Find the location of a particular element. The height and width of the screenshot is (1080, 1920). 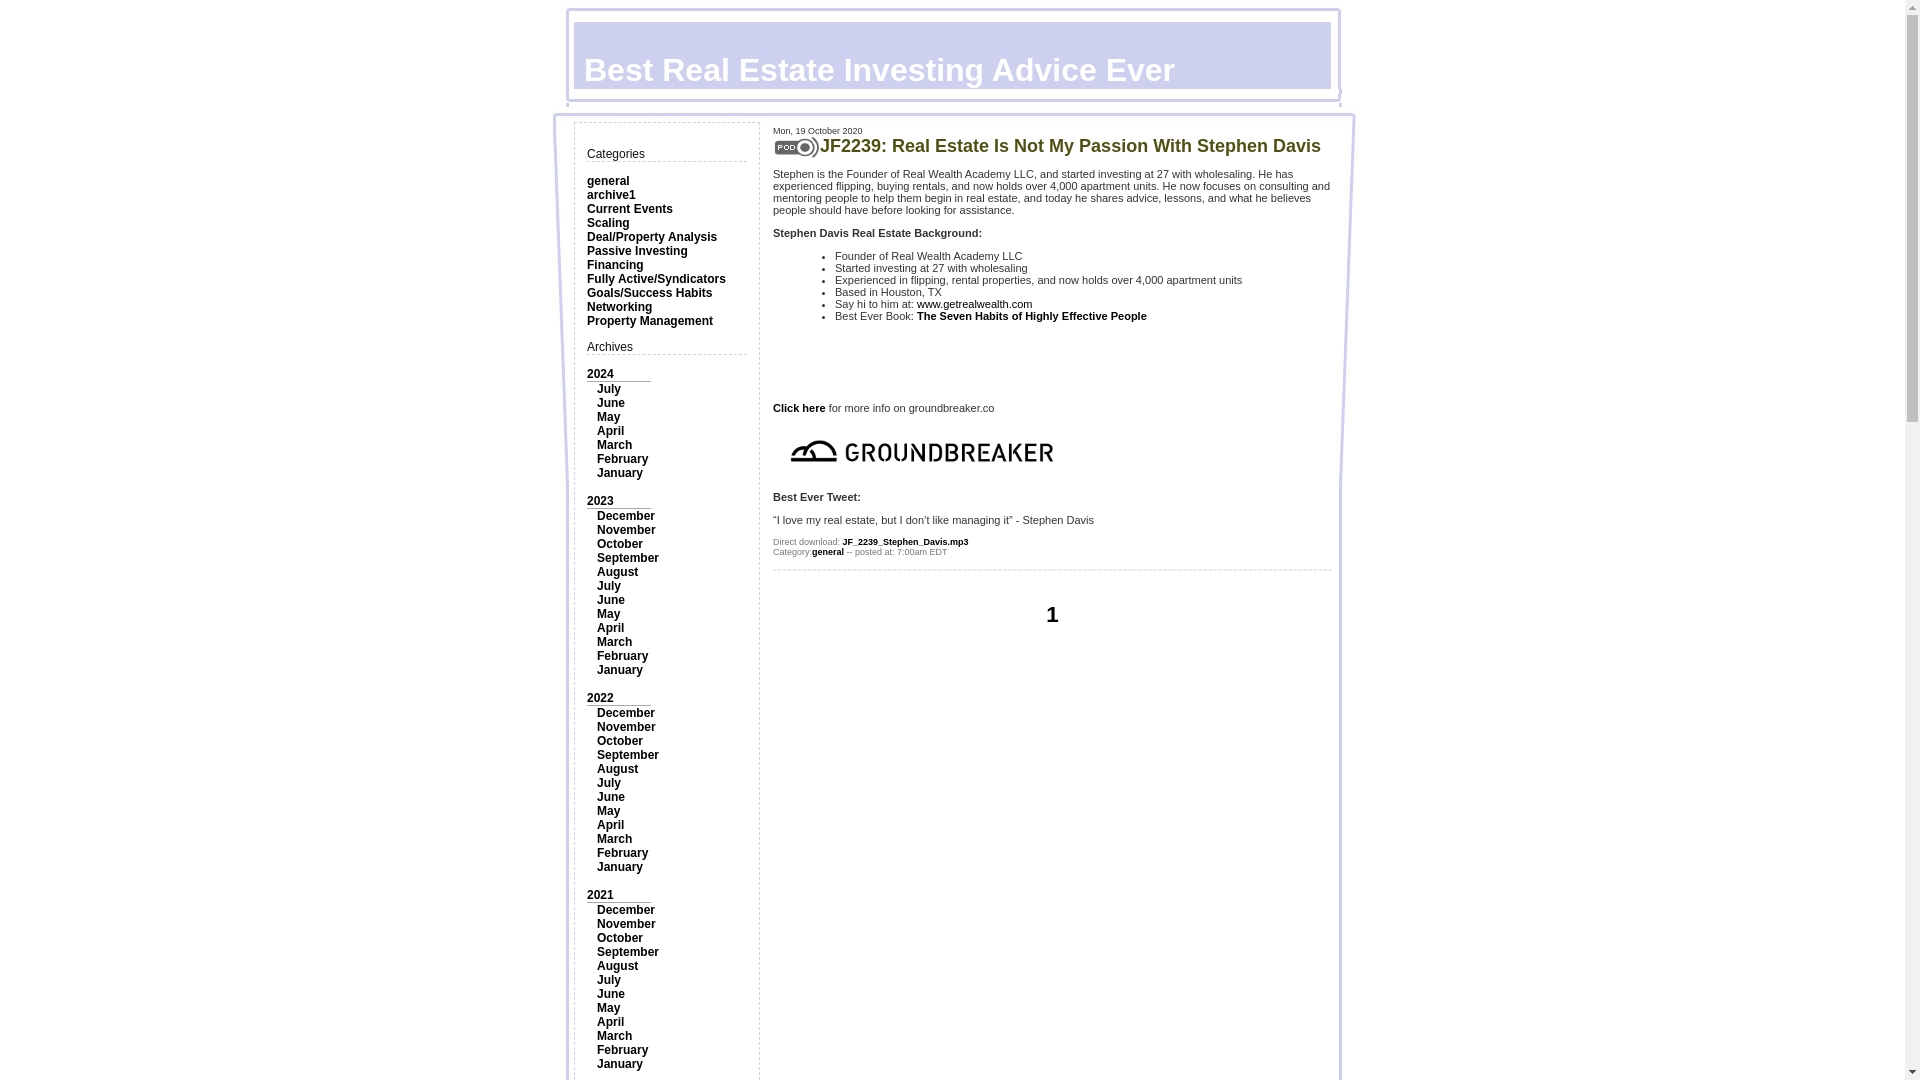

July is located at coordinates (608, 782).